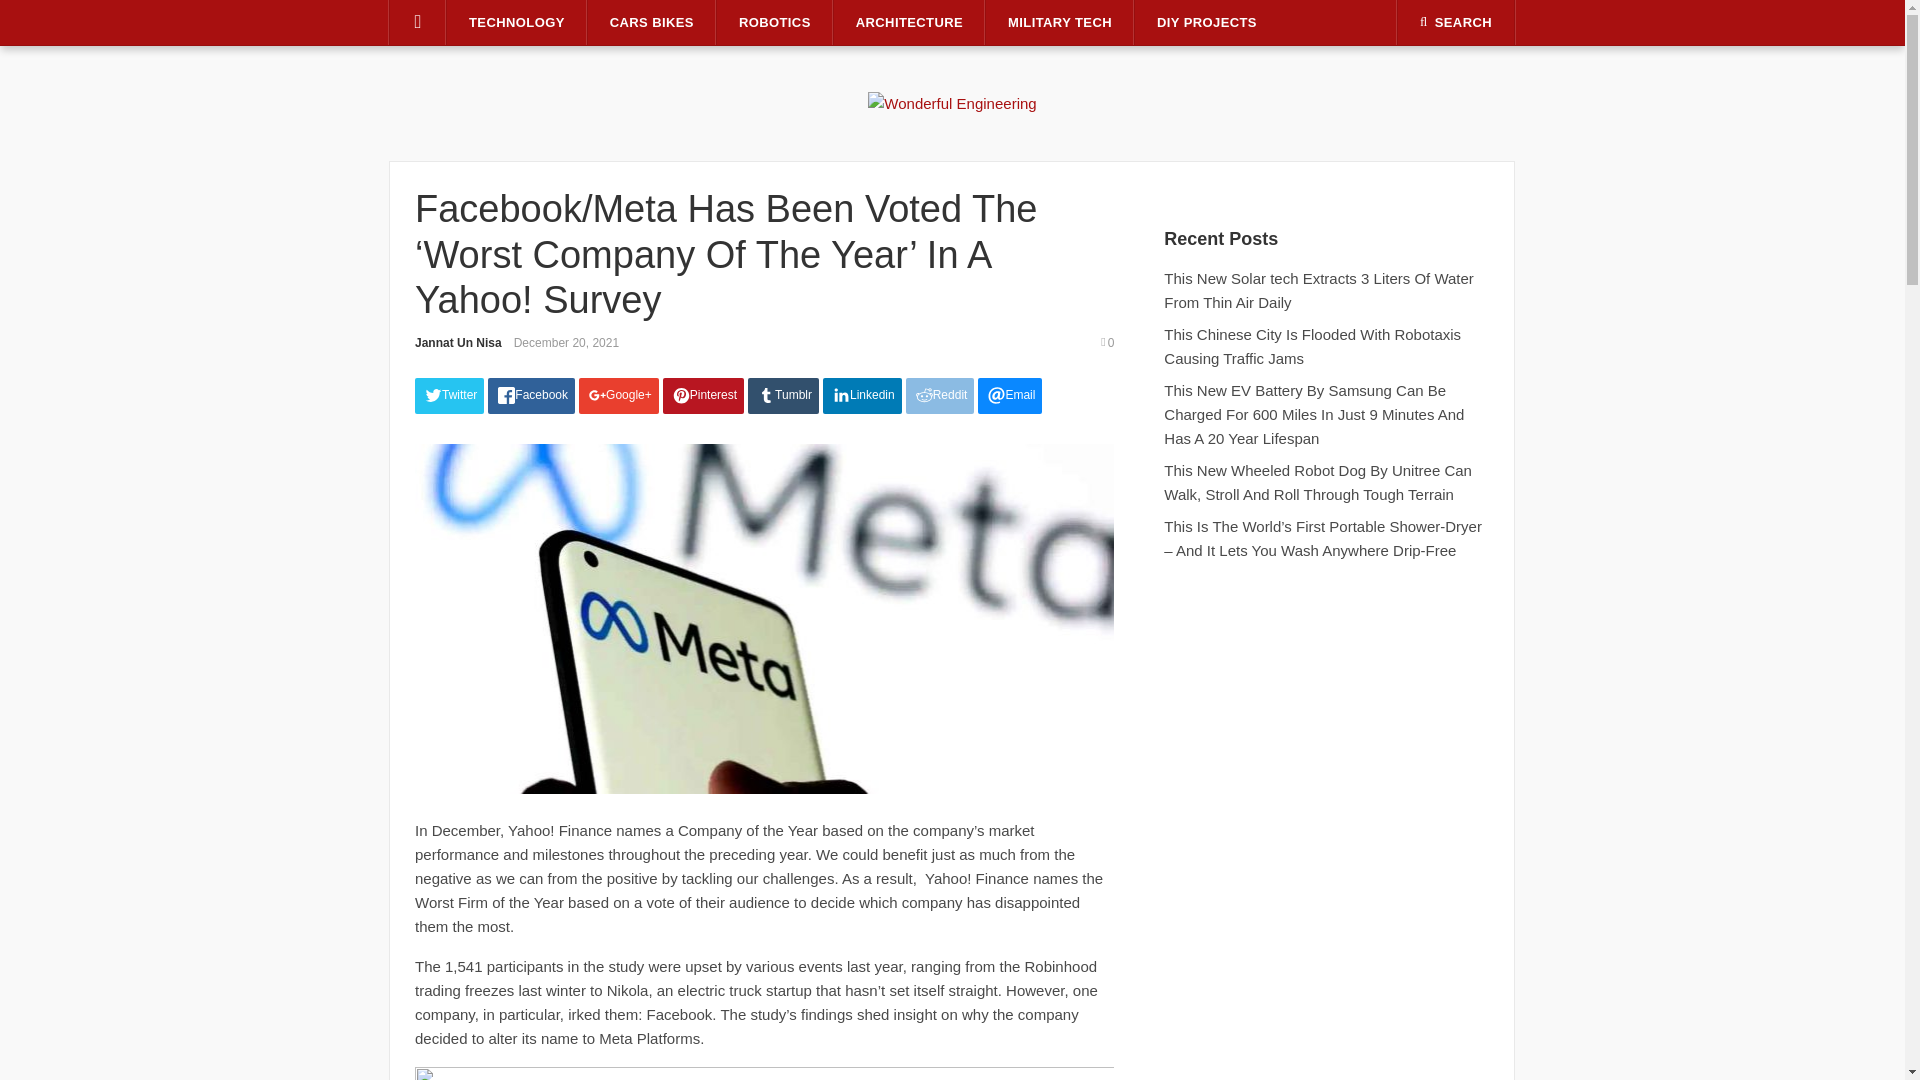 The height and width of the screenshot is (1080, 1920). Describe the element at coordinates (458, 342) in the screenshot. I see `Jannat Un Nisa` at that location.